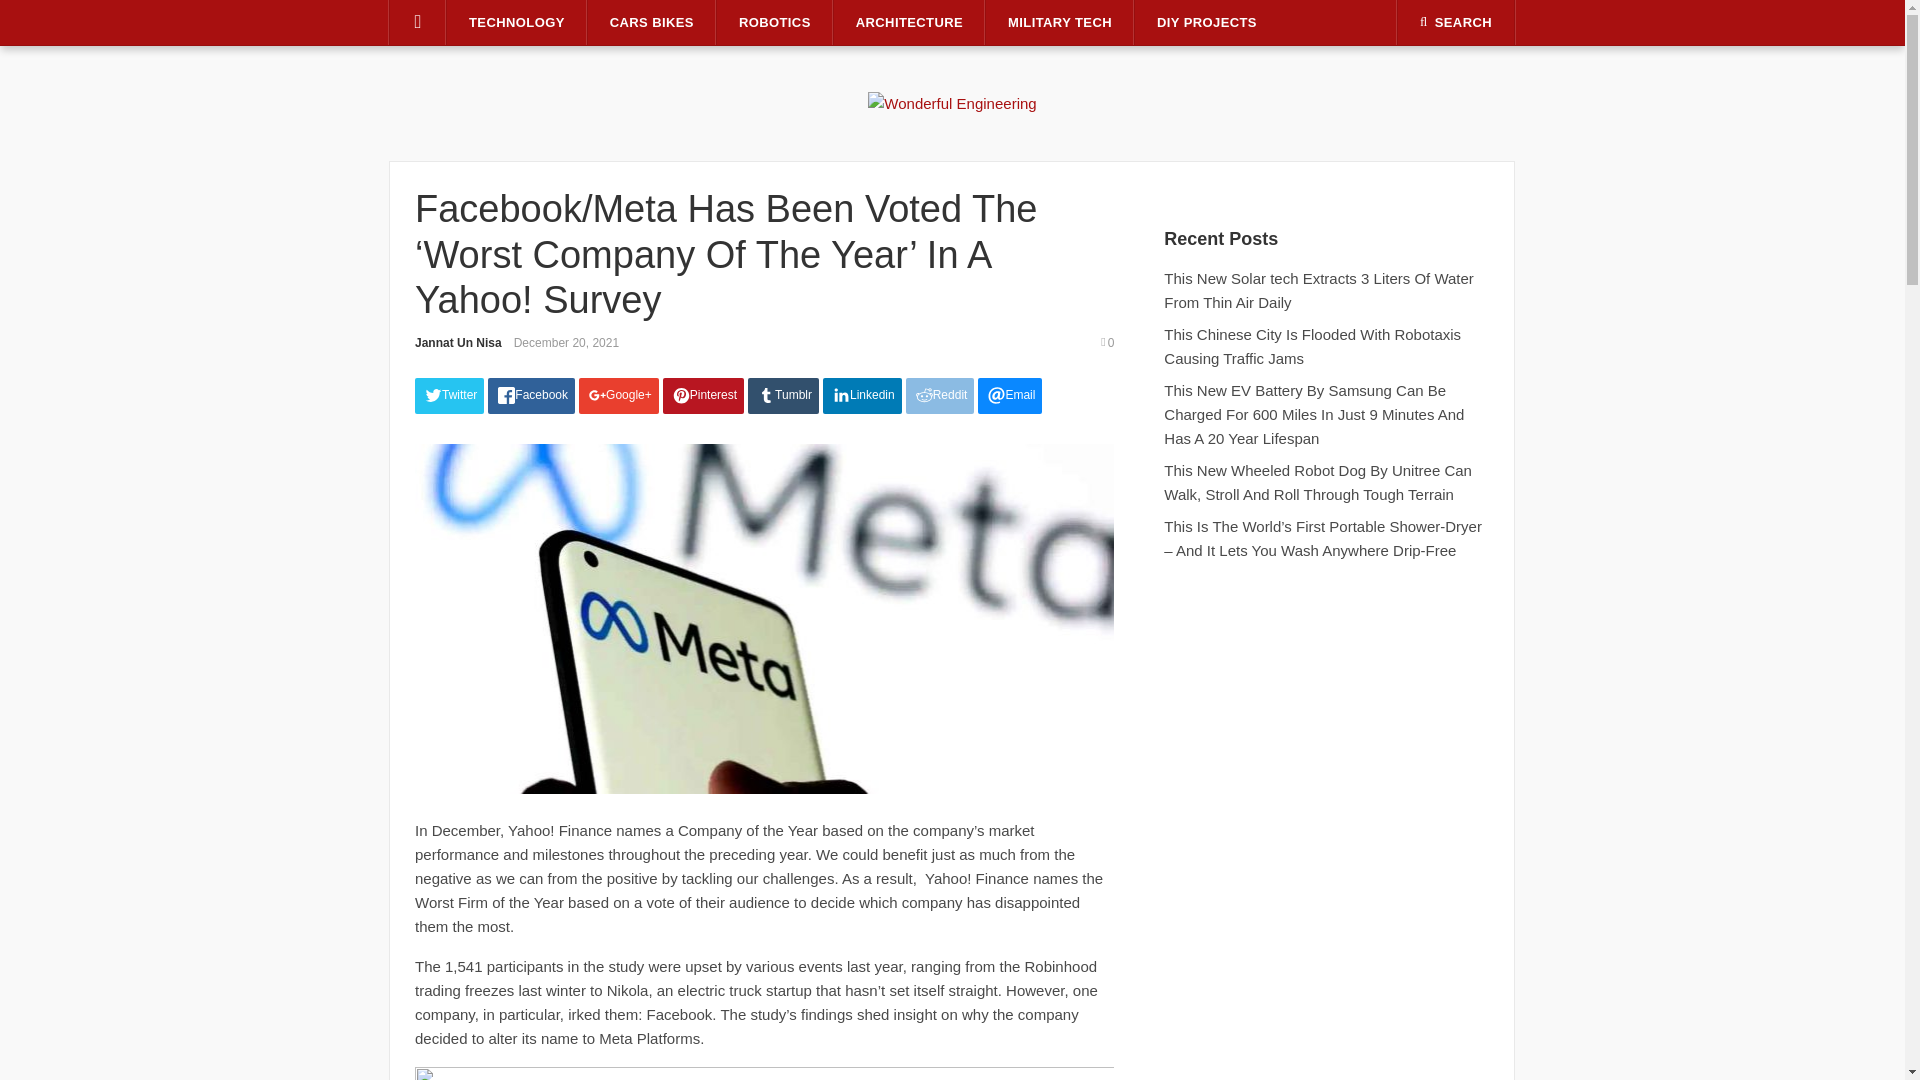 The height and width of the screenshot is (1080, 1920). Describe the element at coordinates (458, 342) in the screenshot. I see `Jannat Un Nisa` at that location.